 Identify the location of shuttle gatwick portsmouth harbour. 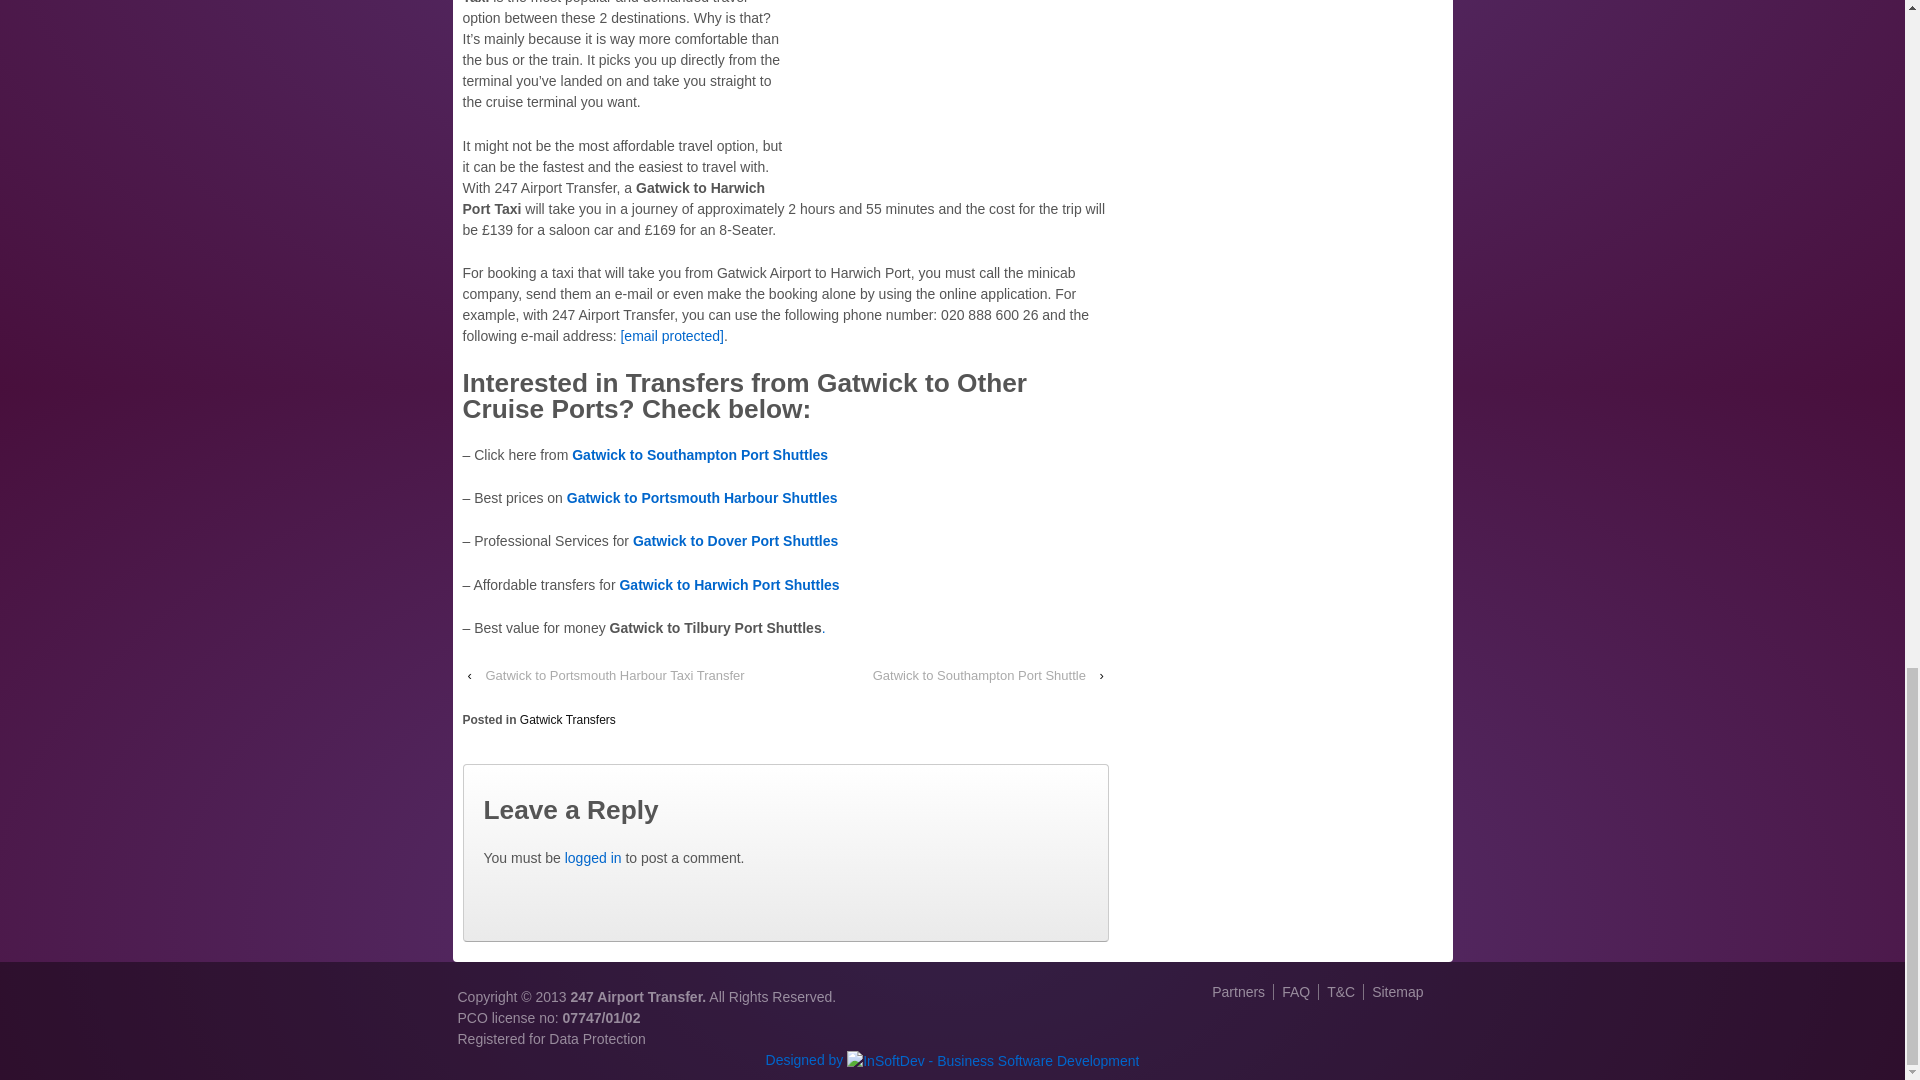
(702, 498).